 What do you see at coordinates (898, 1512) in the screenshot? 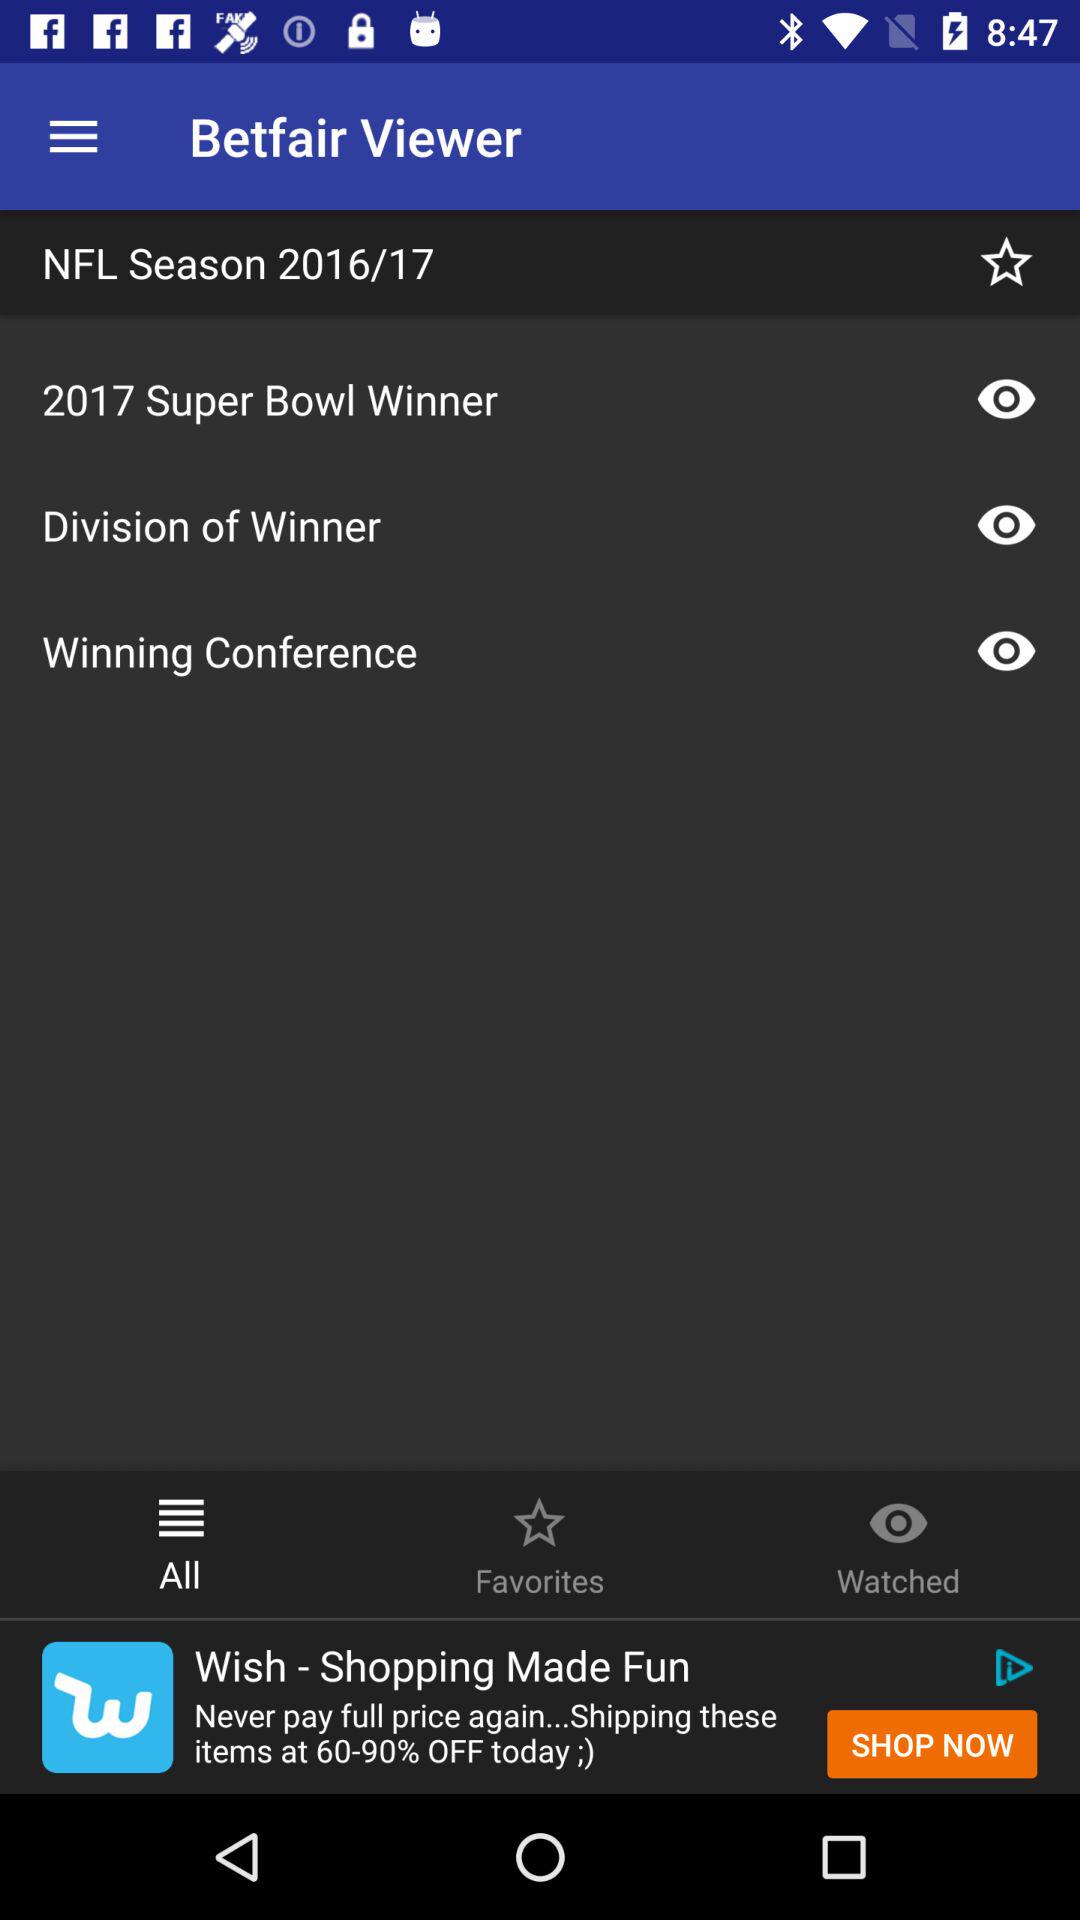
I see `click on seen icon above watched` at bounding box center [898, 1512].